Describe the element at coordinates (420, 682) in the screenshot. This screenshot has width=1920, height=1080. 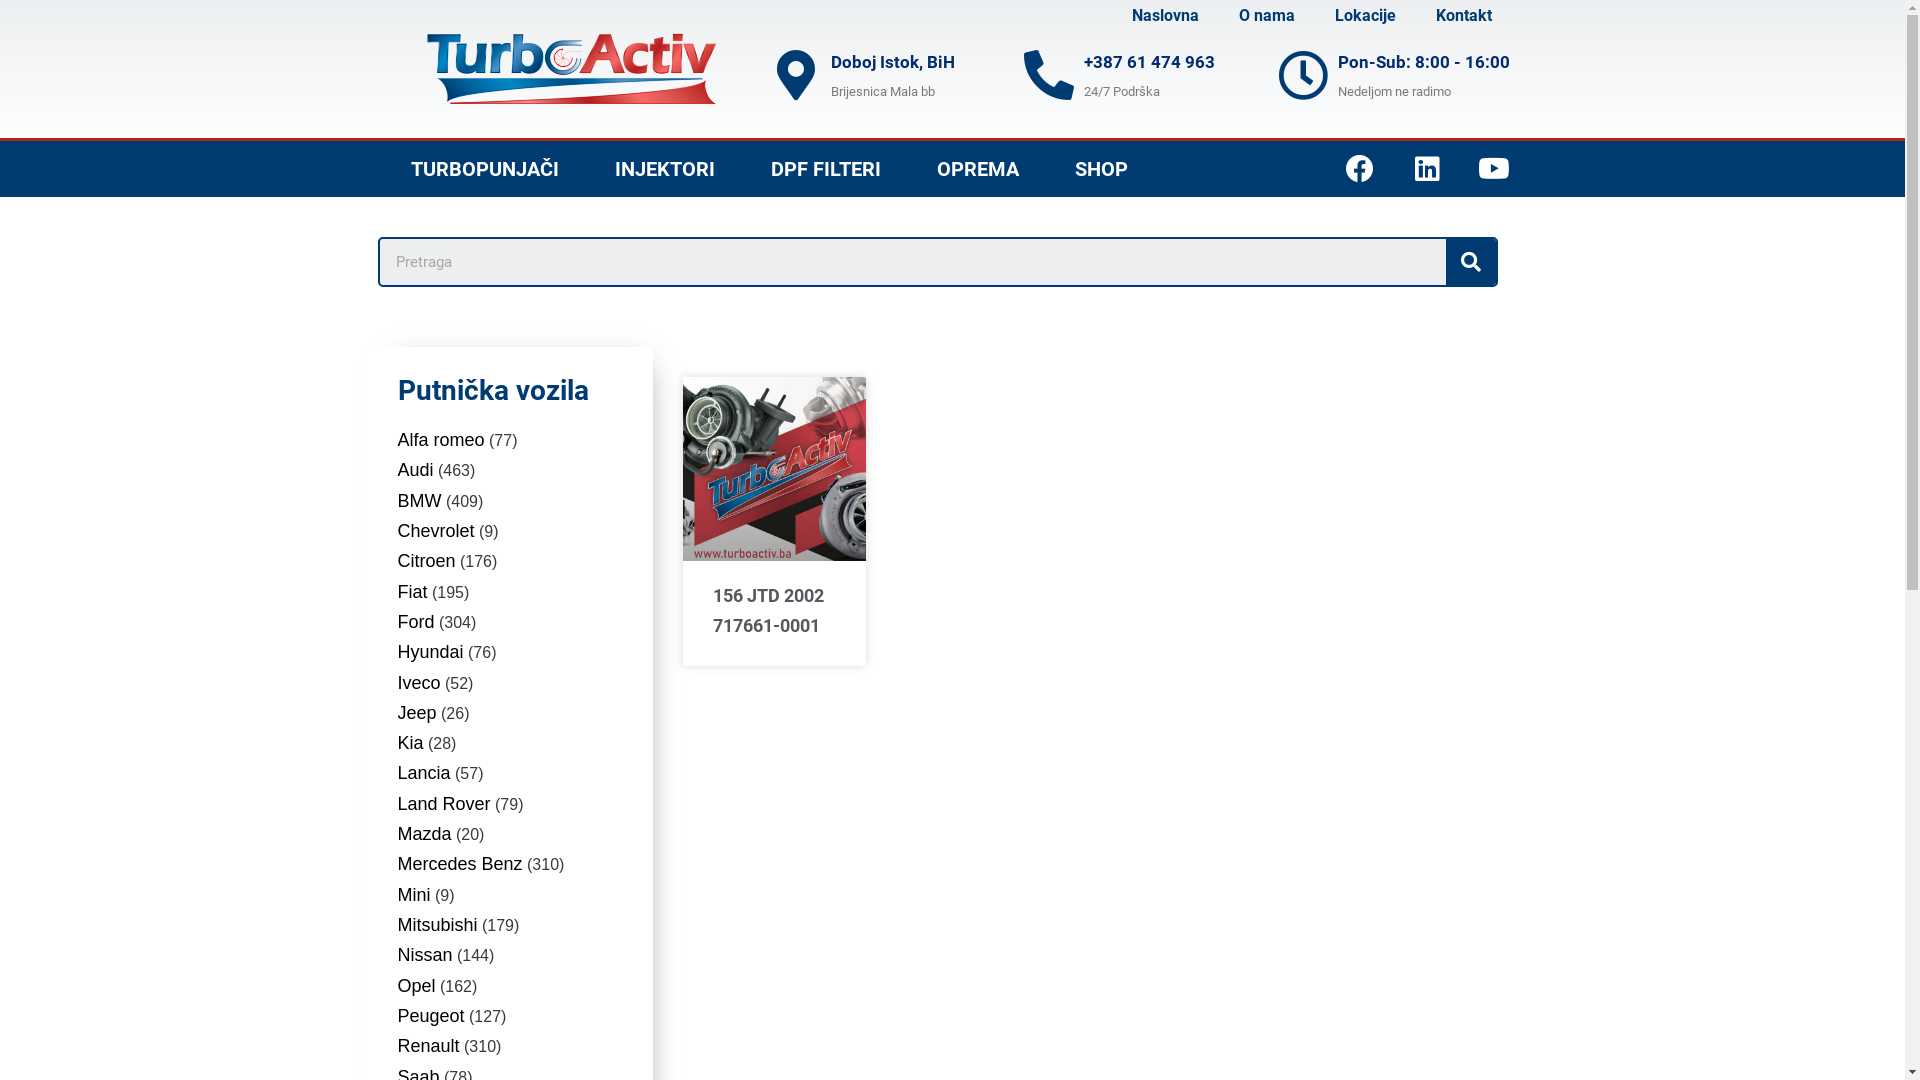
I see `Iveco` at that location.